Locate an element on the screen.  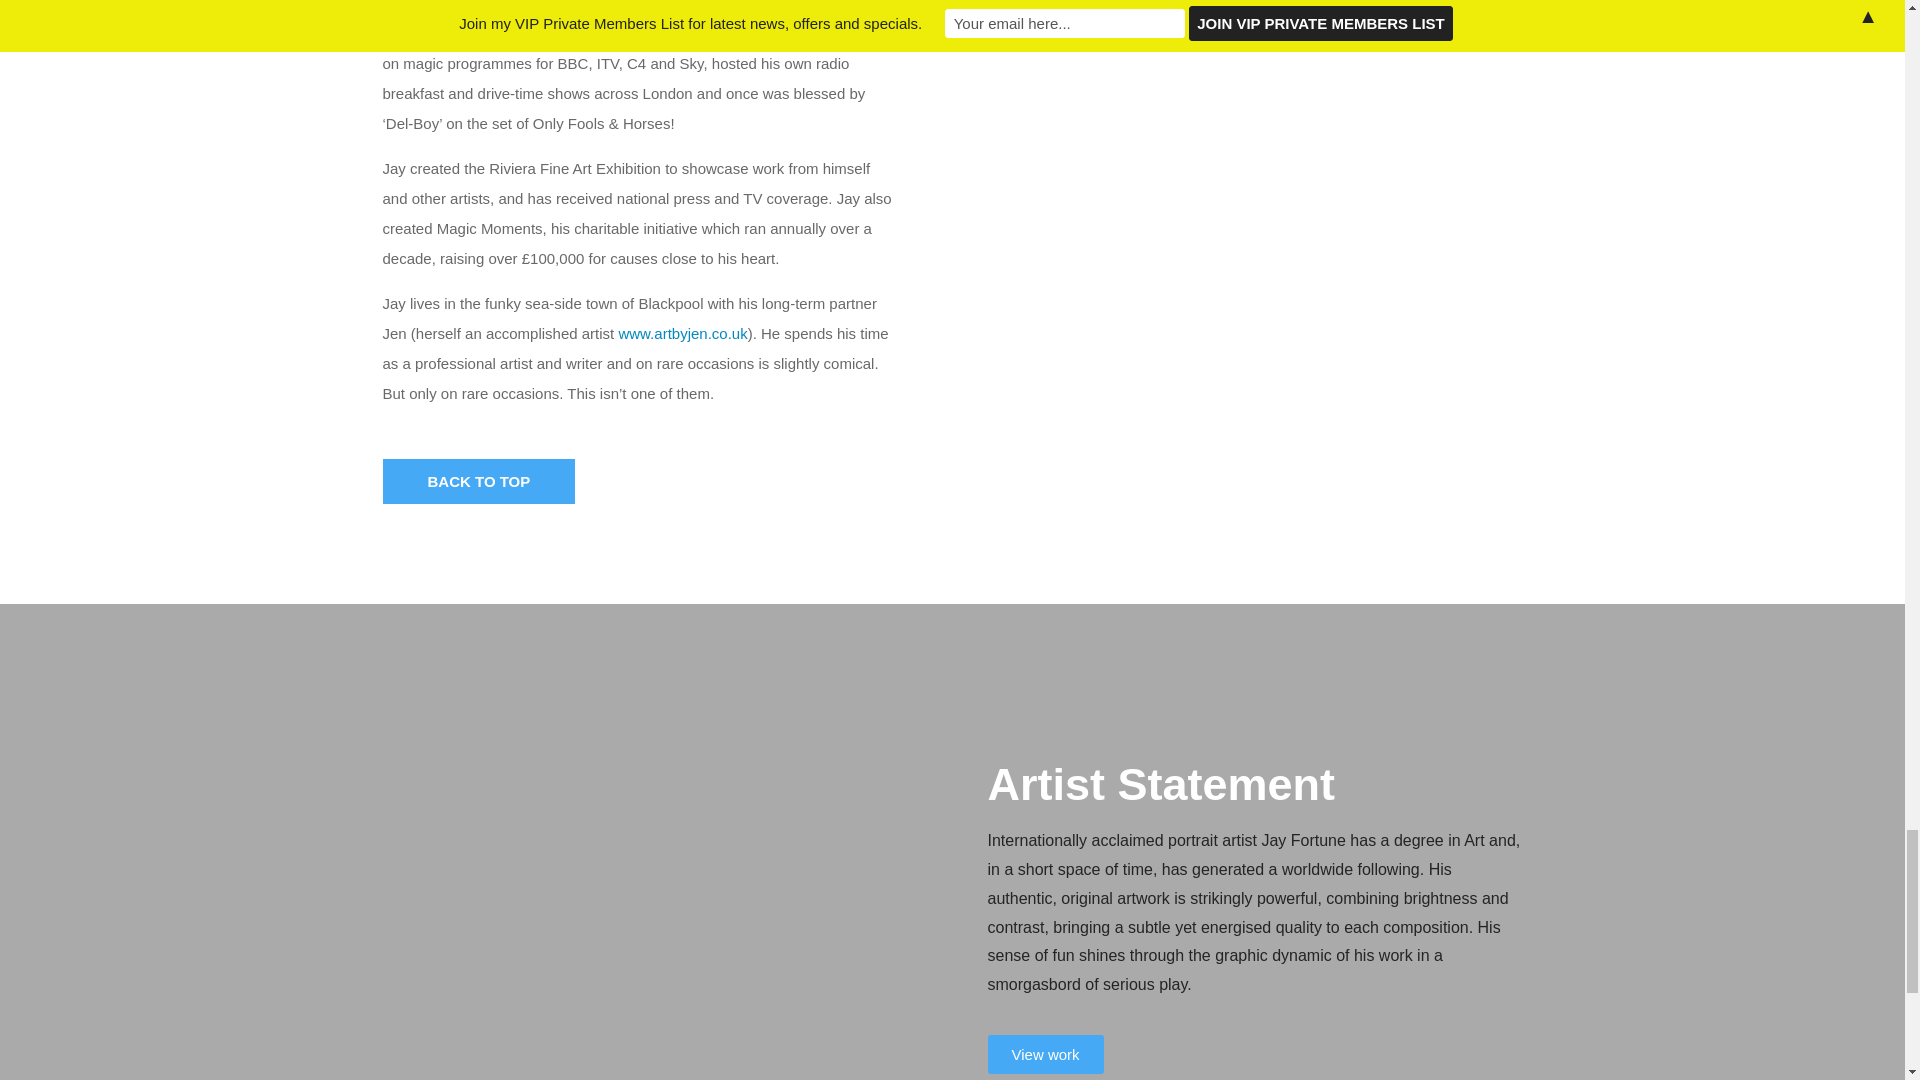
BACK TO TOP is located at coordinates (478, 482).